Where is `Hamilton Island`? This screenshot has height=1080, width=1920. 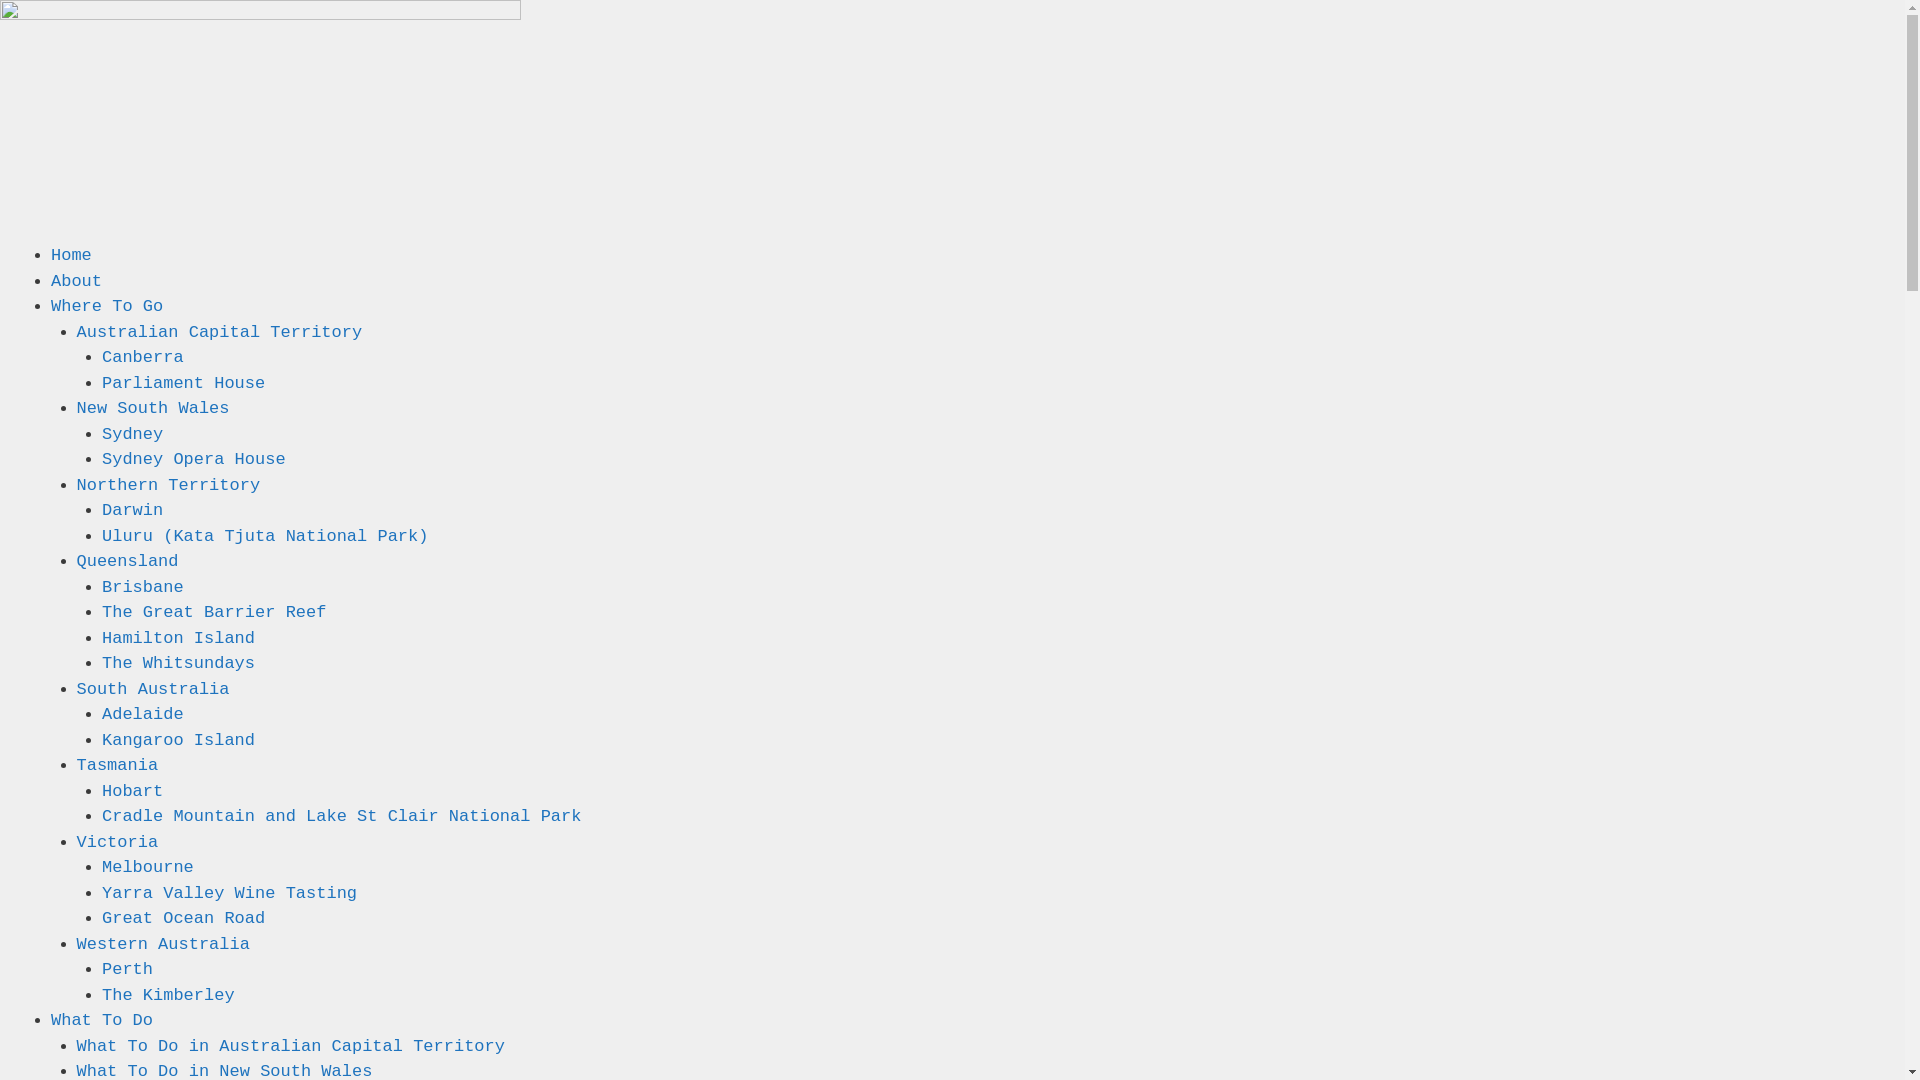 Hamilton Island is located at coordinates (178, 638).